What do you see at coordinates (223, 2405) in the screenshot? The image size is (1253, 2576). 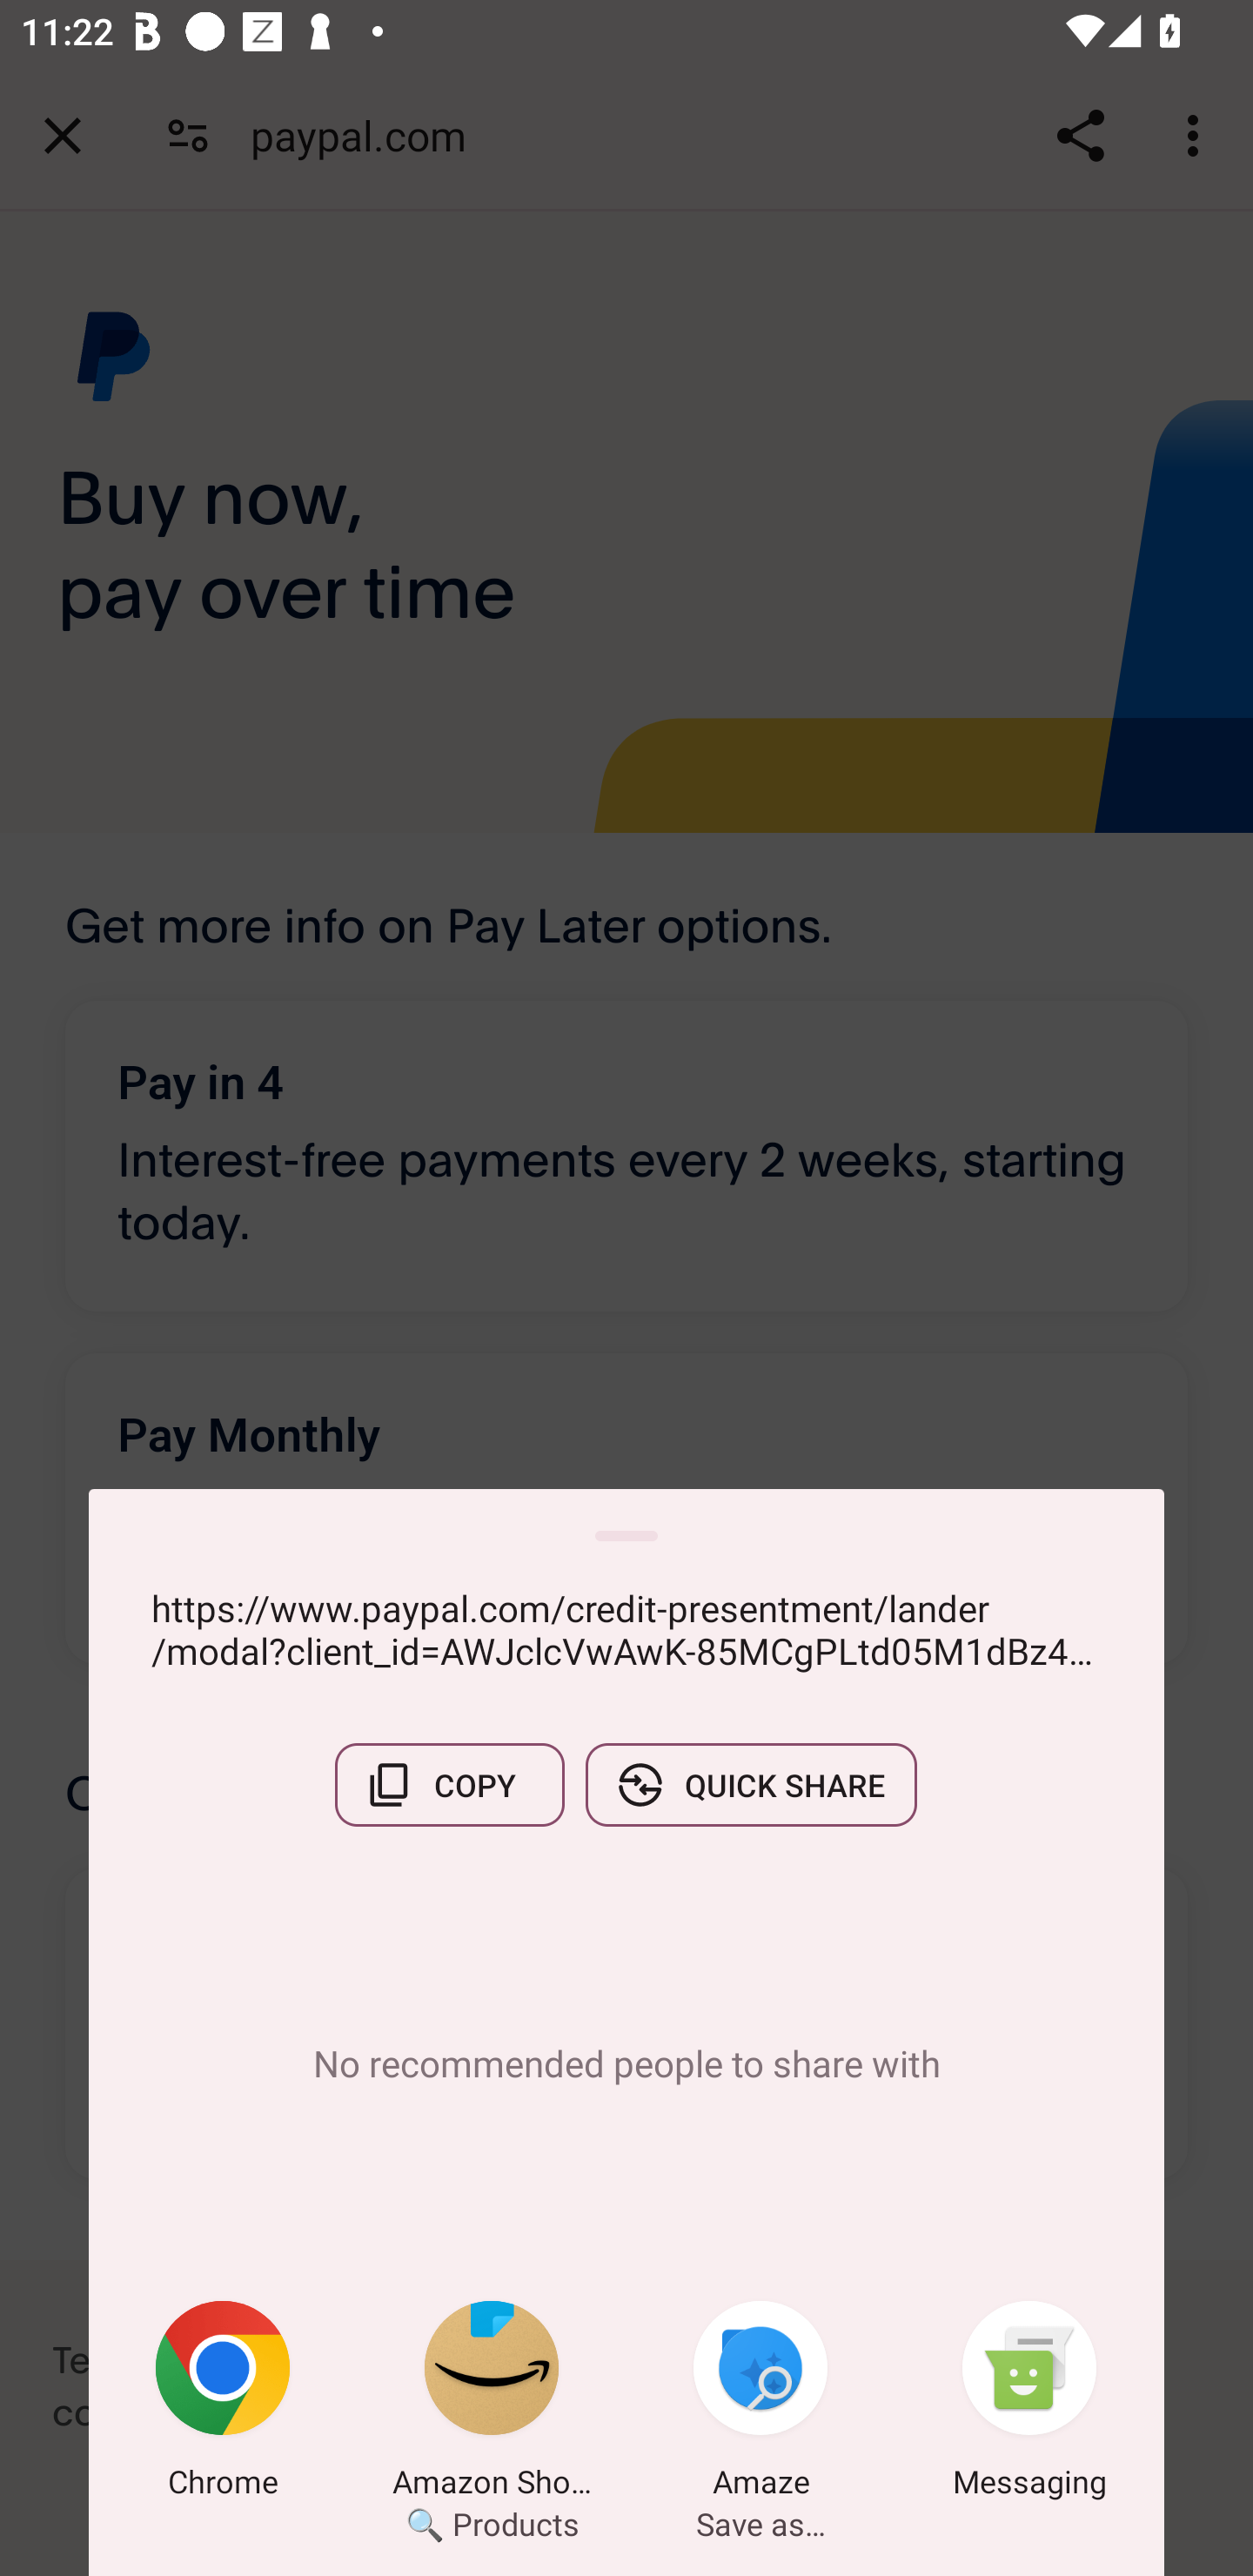 I see `Chrome` at bounding box center [223, 2405].